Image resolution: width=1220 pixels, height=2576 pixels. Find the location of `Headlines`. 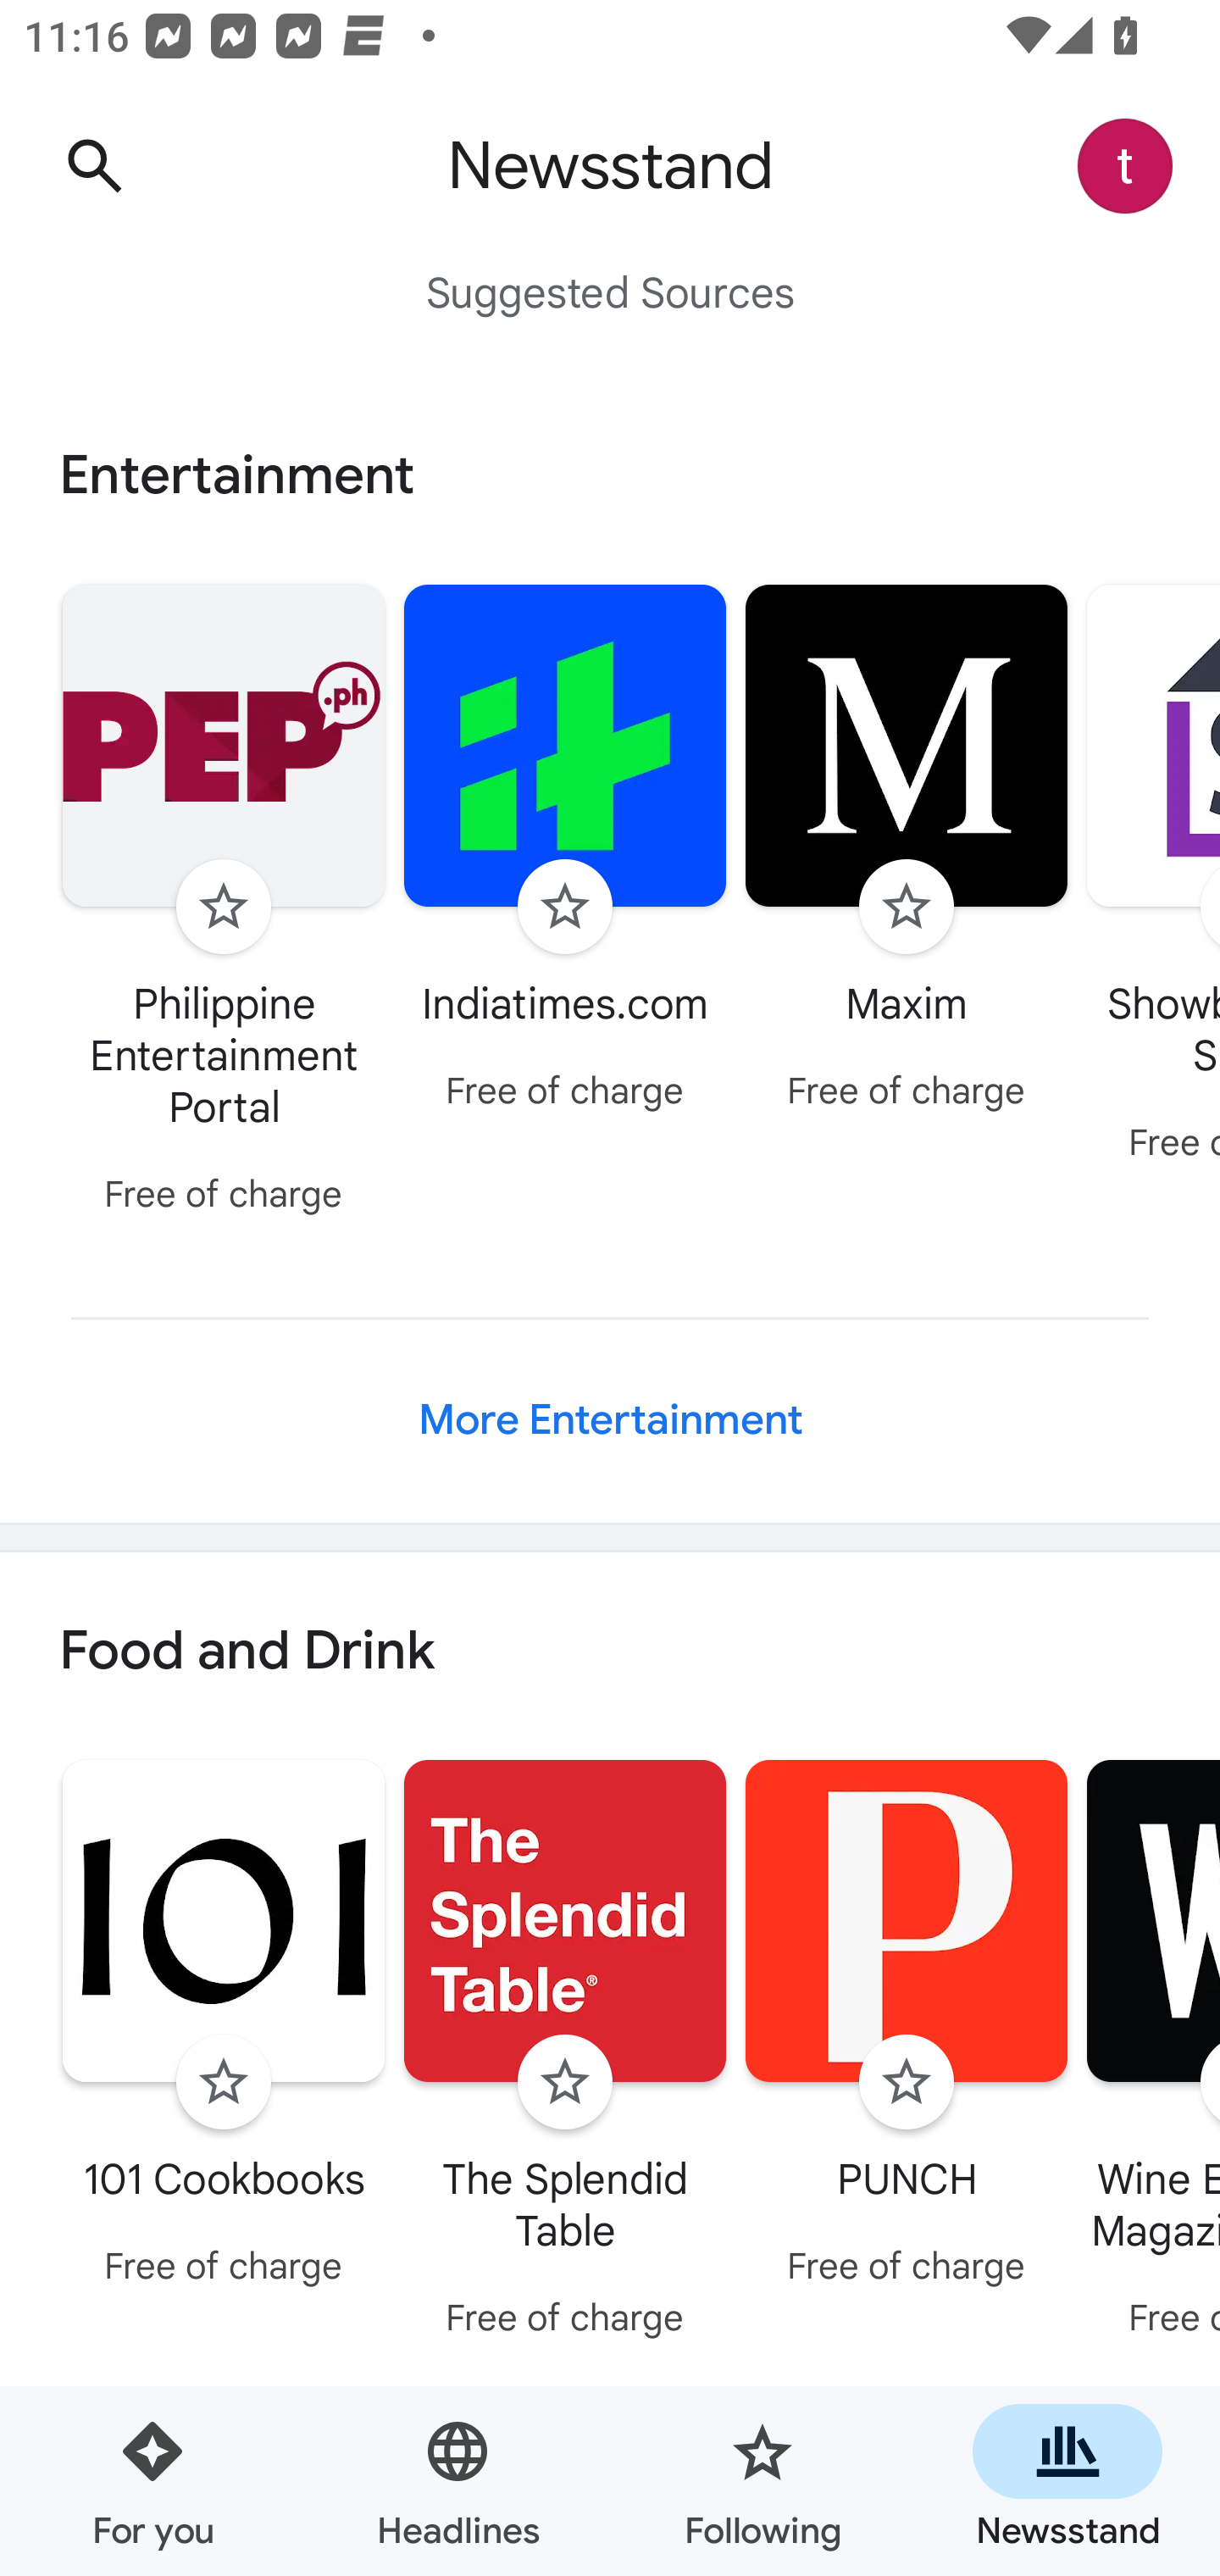

Headlines is located at coordinates (457, 2481).